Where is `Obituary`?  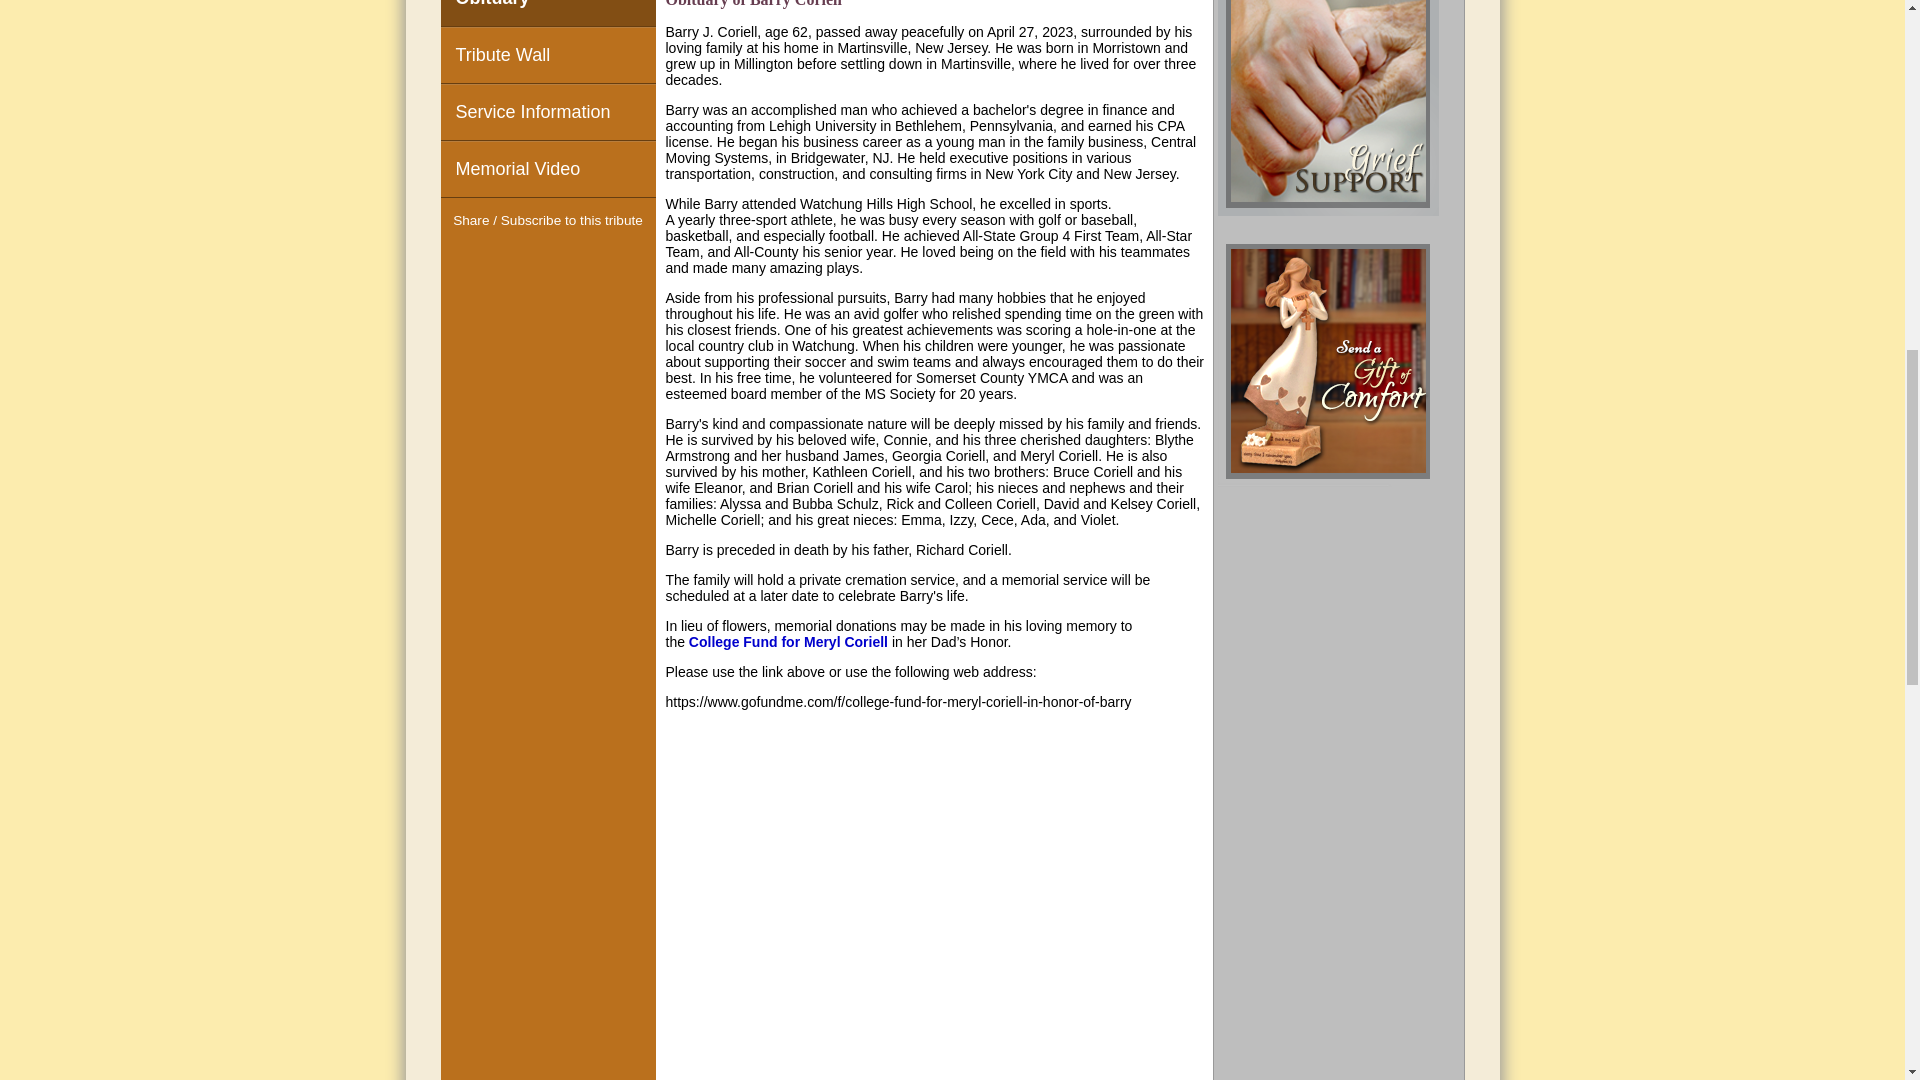 Obituary is located at coordinates (546, 12).